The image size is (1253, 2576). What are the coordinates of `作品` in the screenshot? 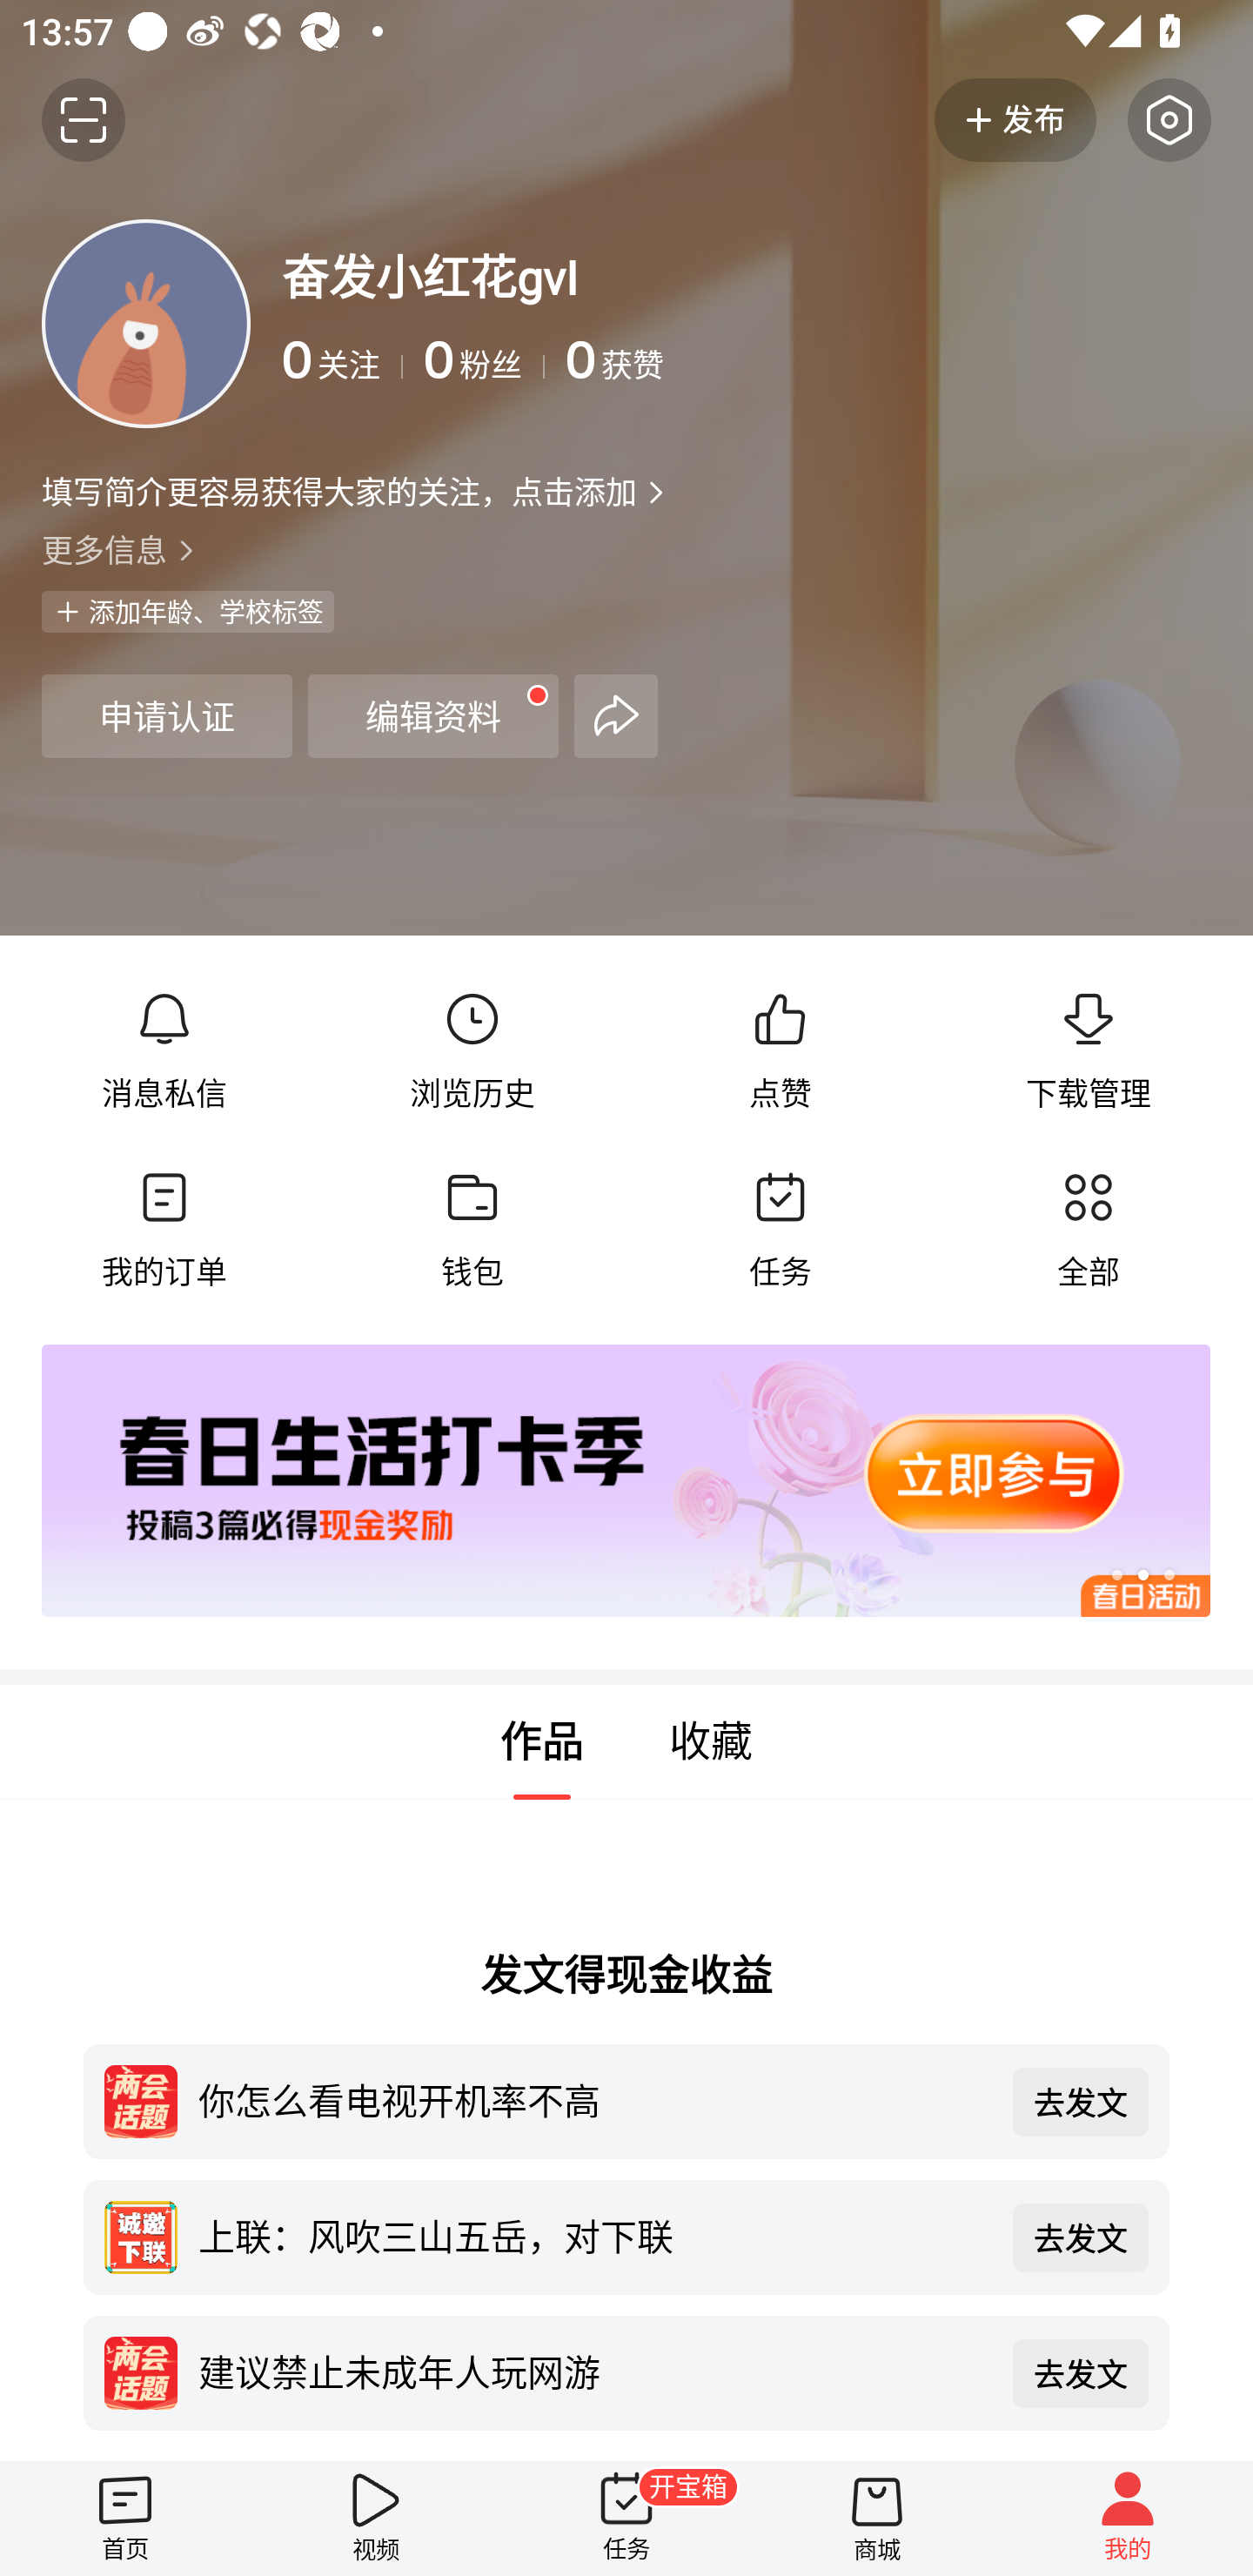 It's located at (541, 1742).